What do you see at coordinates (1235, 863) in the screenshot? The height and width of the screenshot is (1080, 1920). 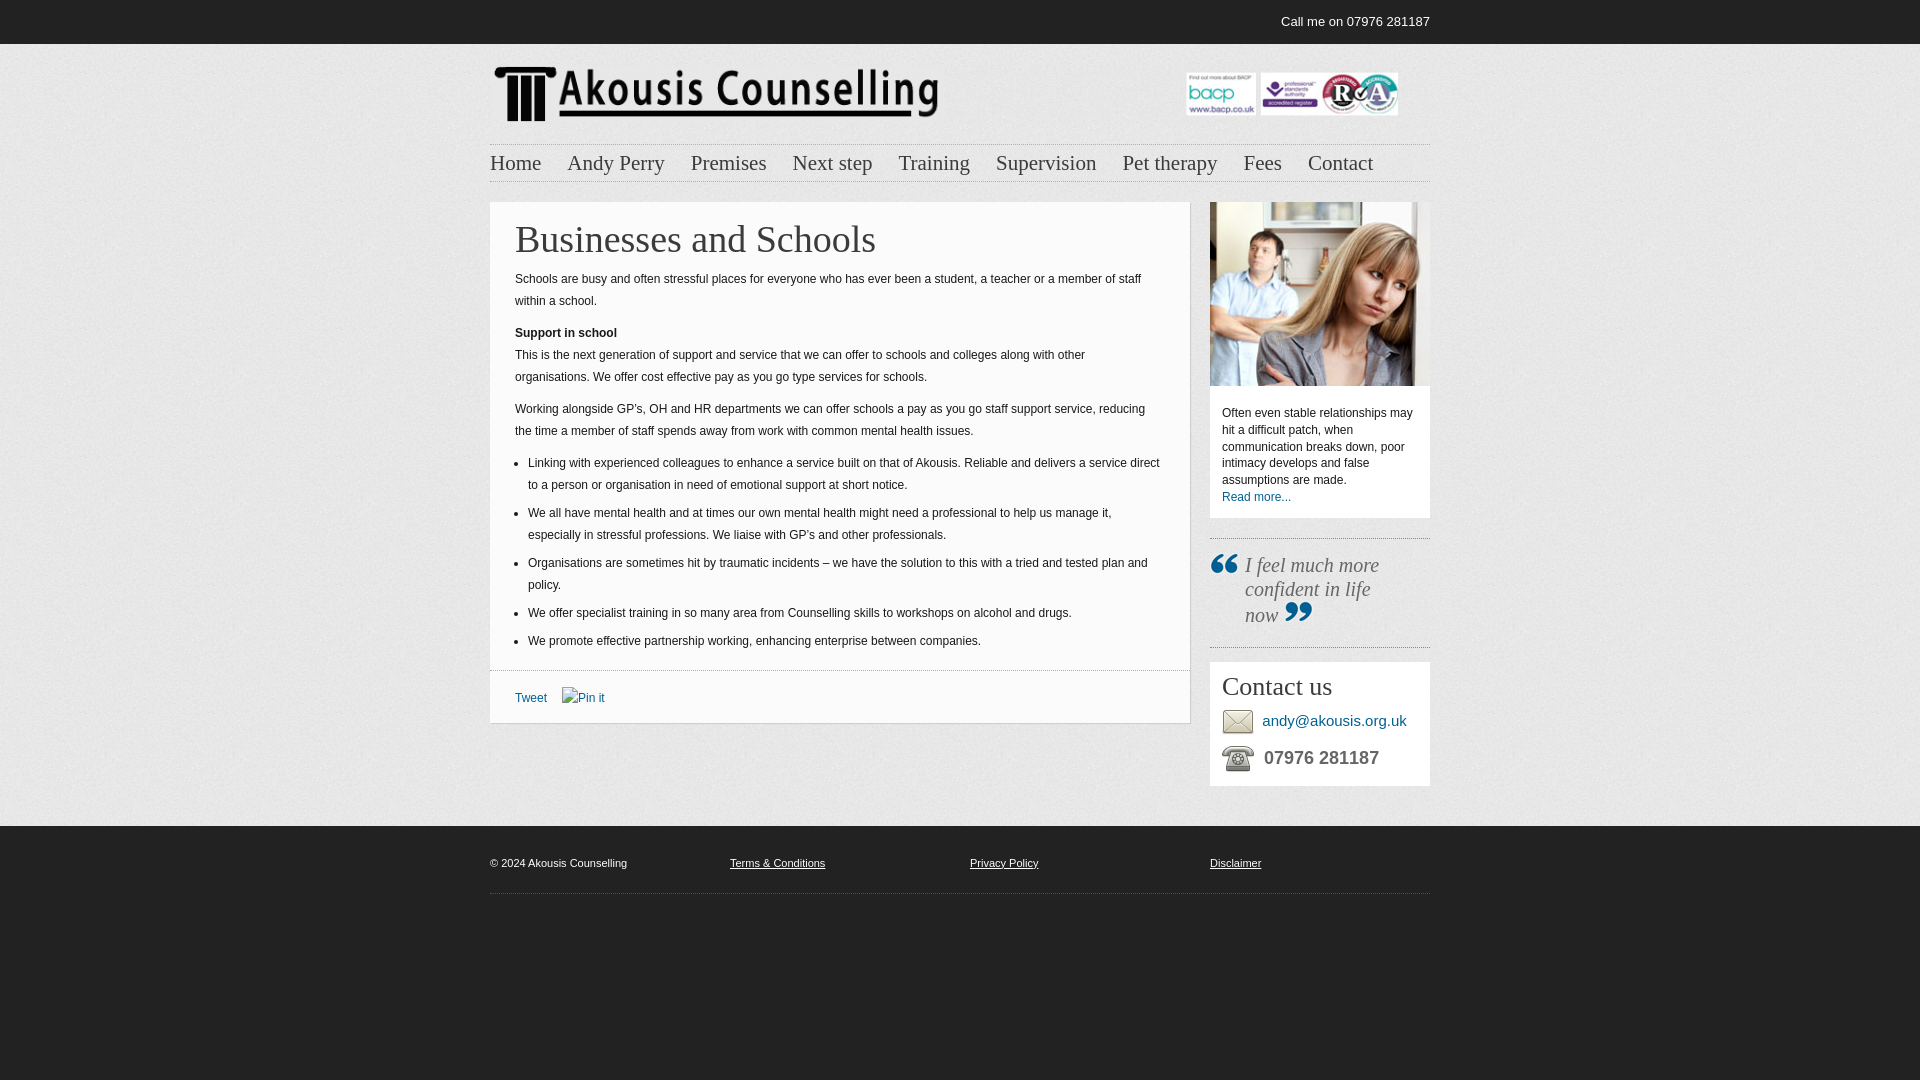 I see `Disclaimer` at bounding box center [1235, 863].